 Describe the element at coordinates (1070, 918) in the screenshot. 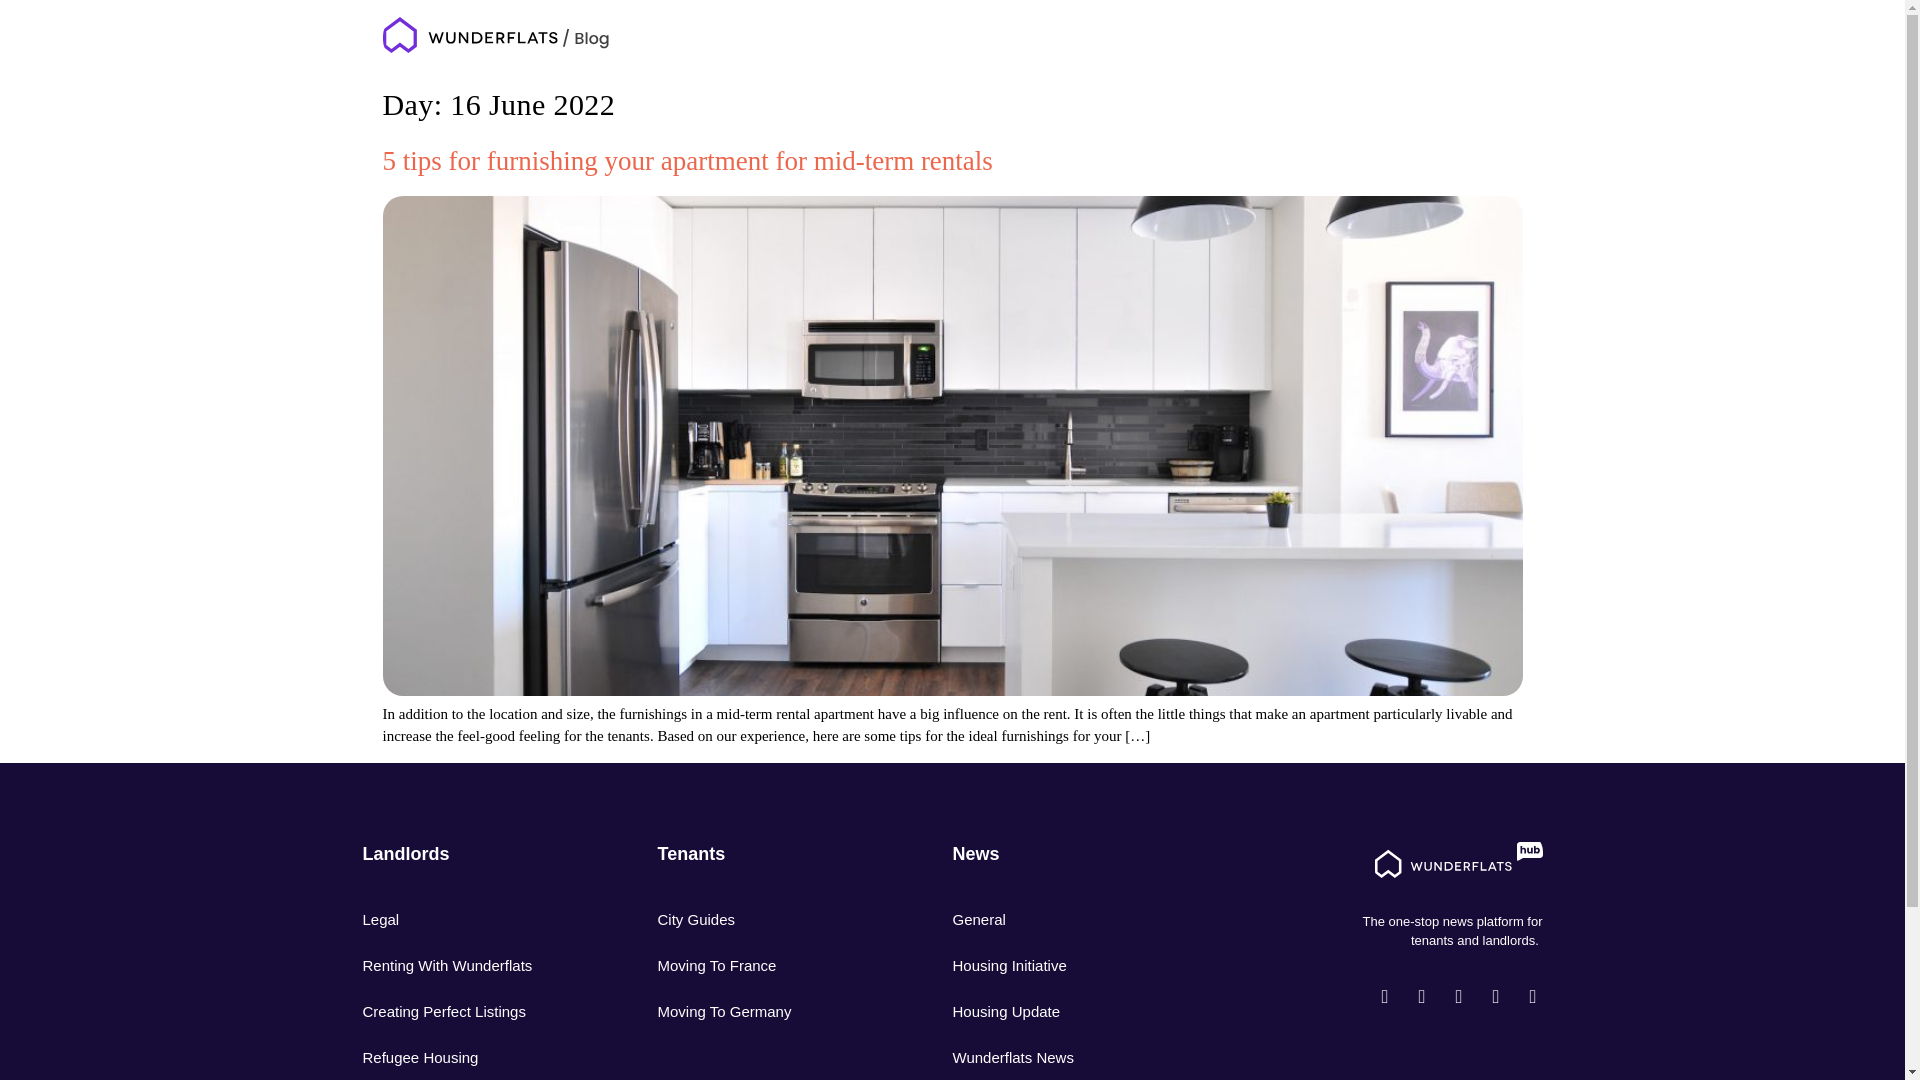

I see `General` at that location.